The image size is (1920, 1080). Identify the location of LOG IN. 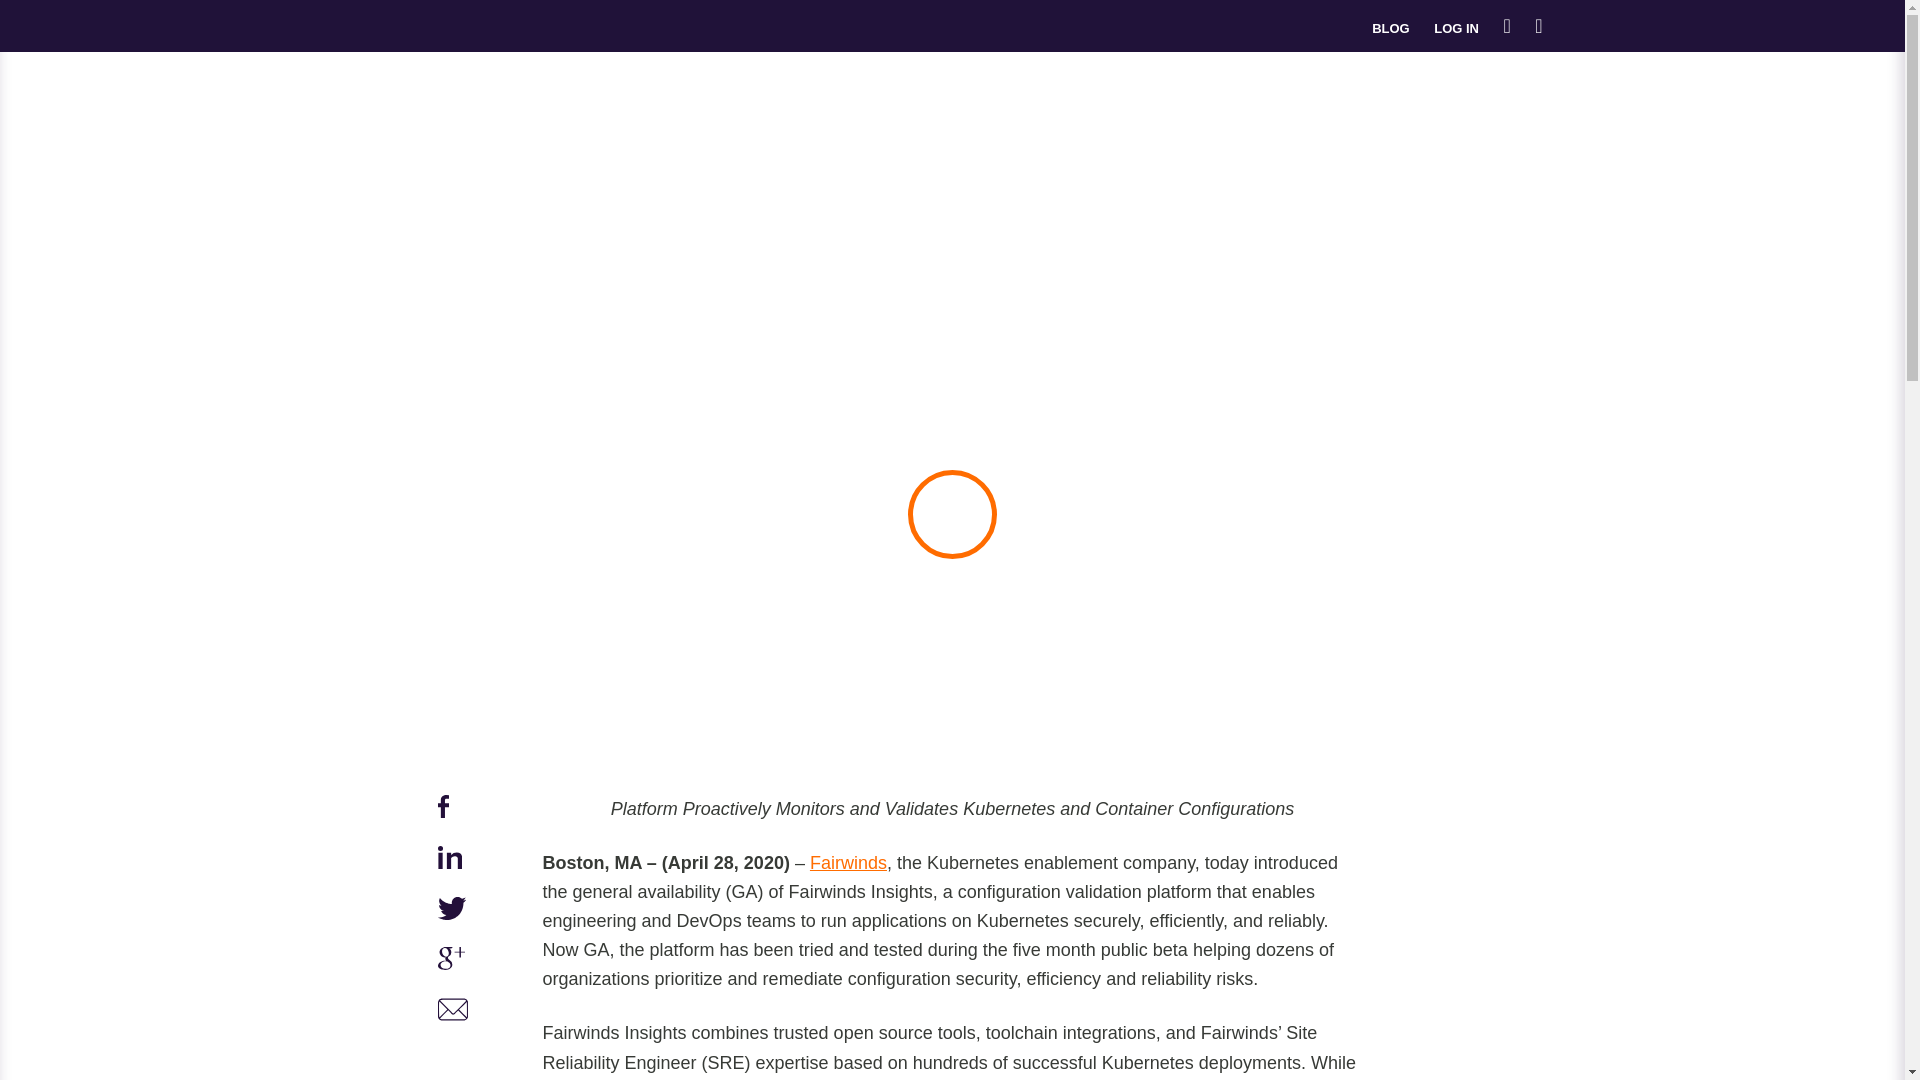
(1456, 28).